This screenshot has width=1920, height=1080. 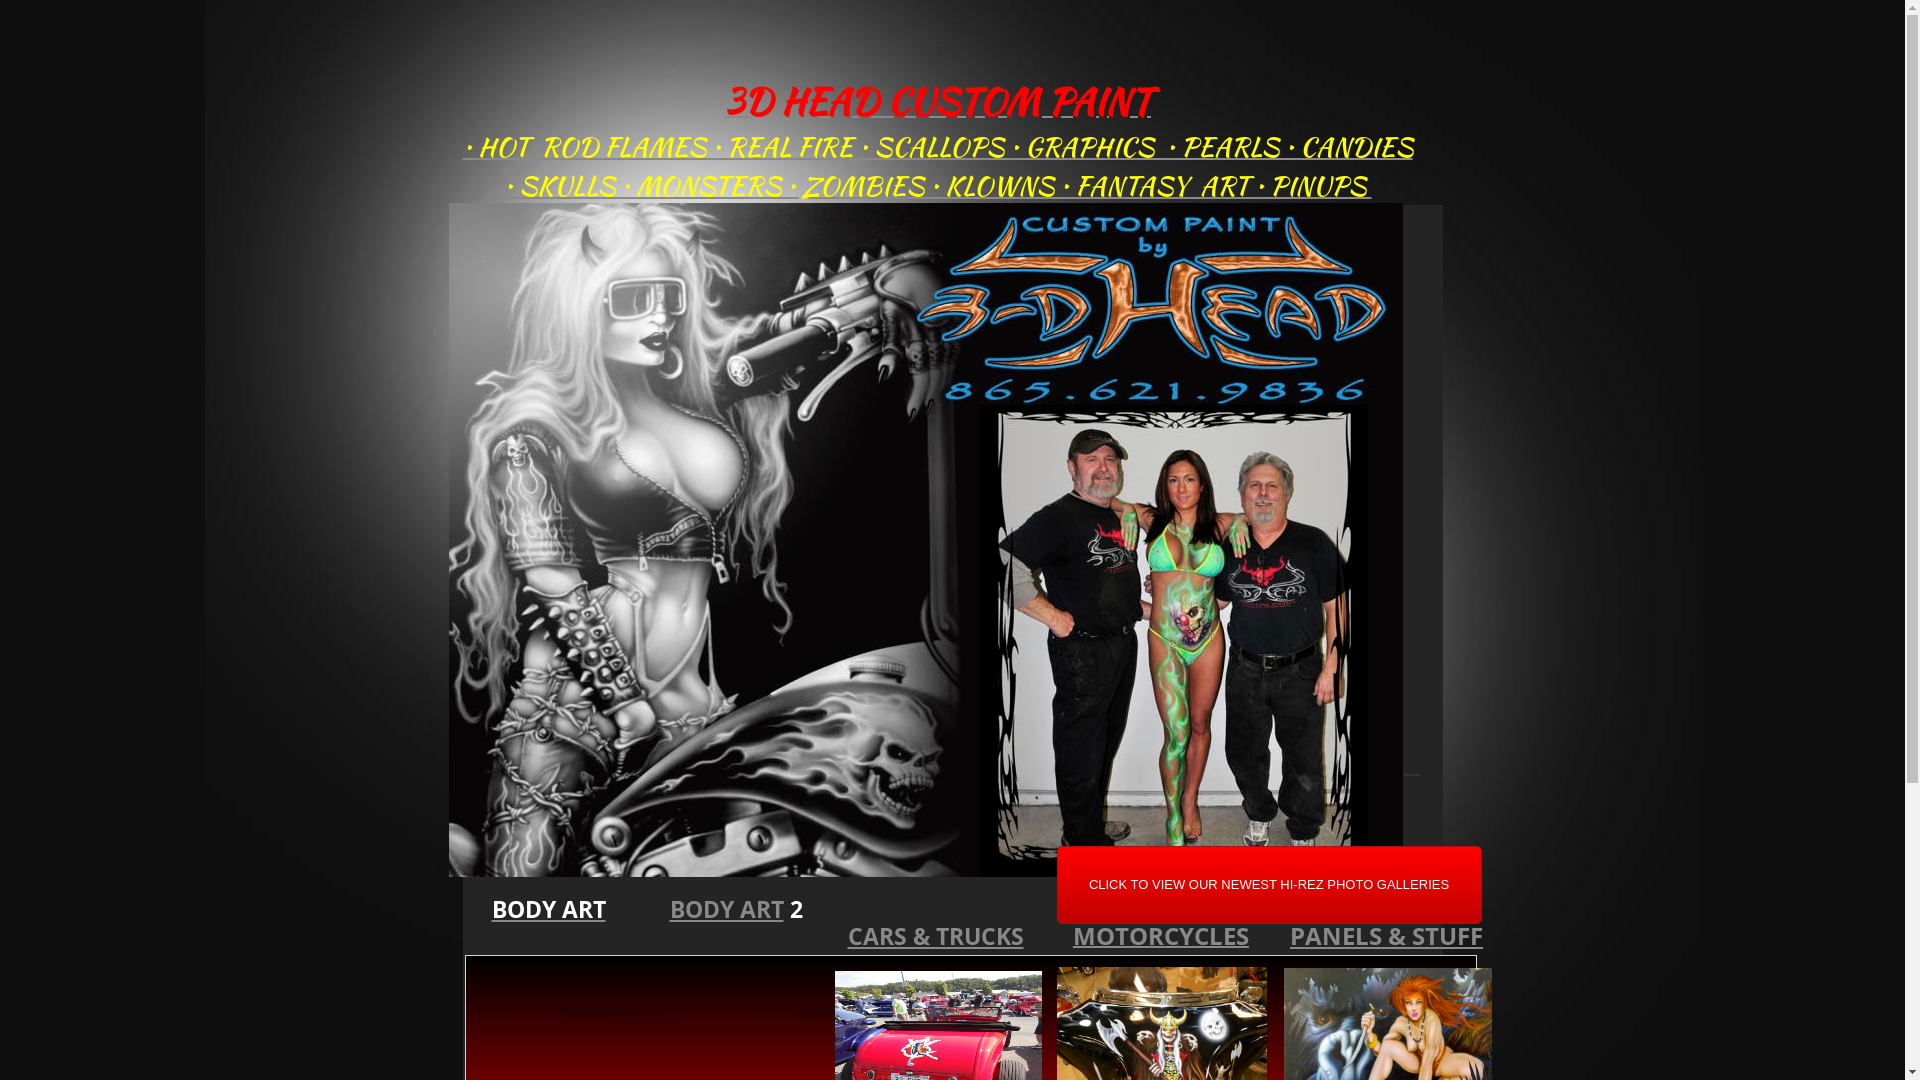 I want to click on MOTORCYCLES, so click(x=1161, y=938).